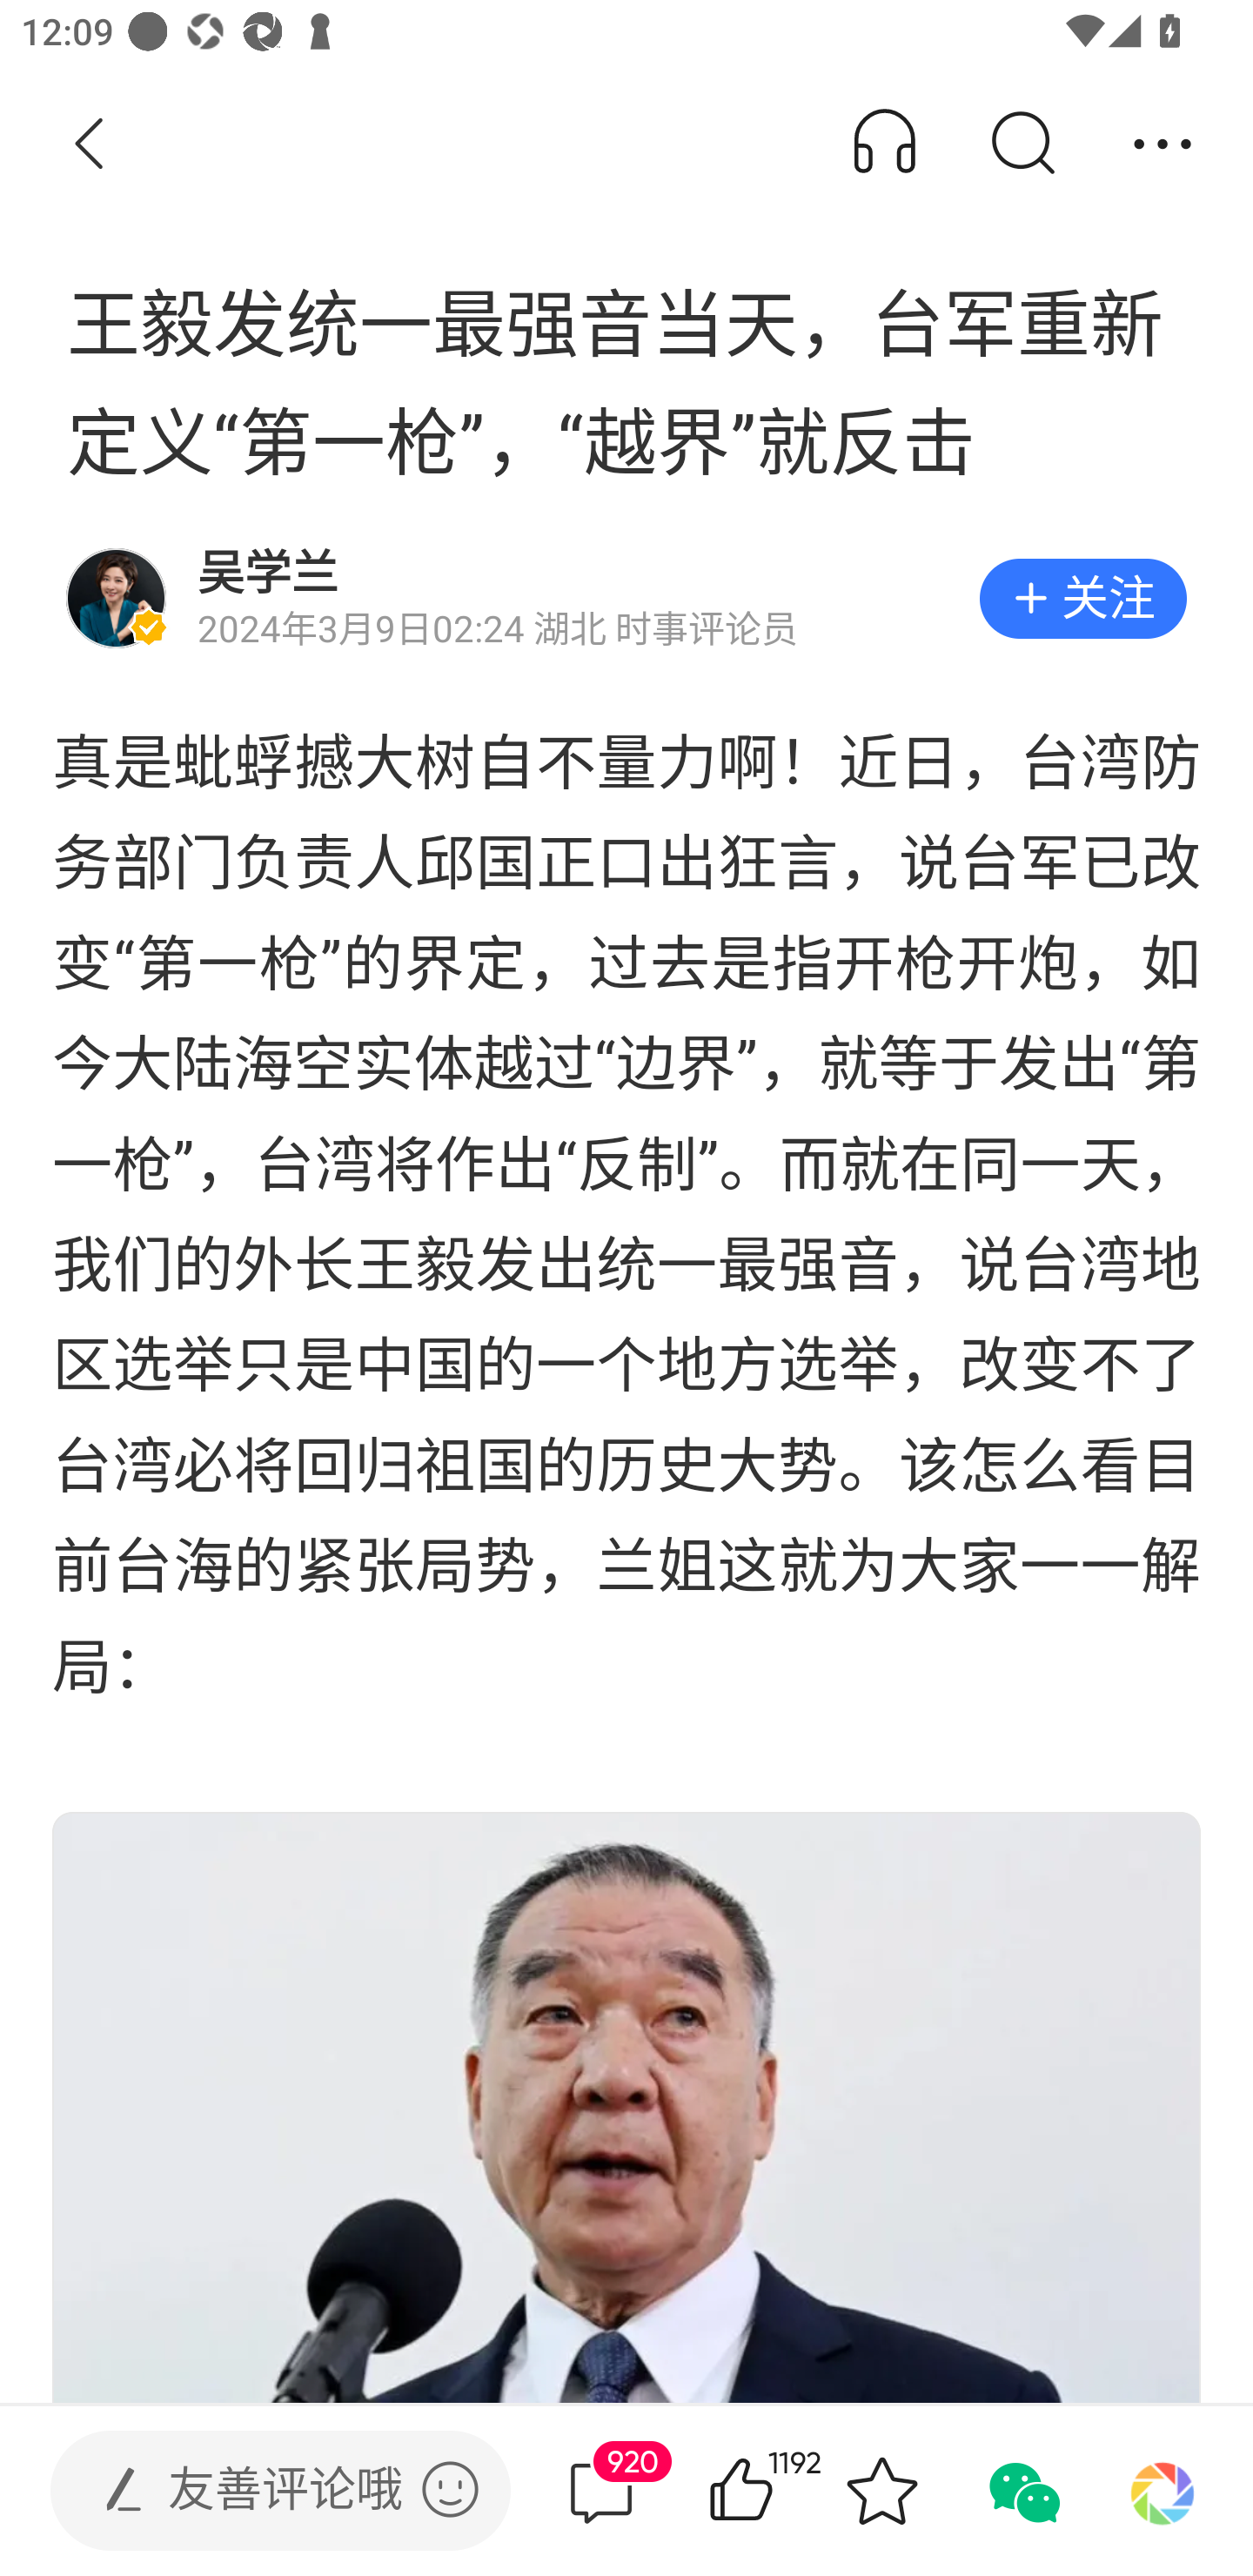 The width and height of the screenshot is (1253, 2576). I want to click on 新闻图片, so click(626, 2106).